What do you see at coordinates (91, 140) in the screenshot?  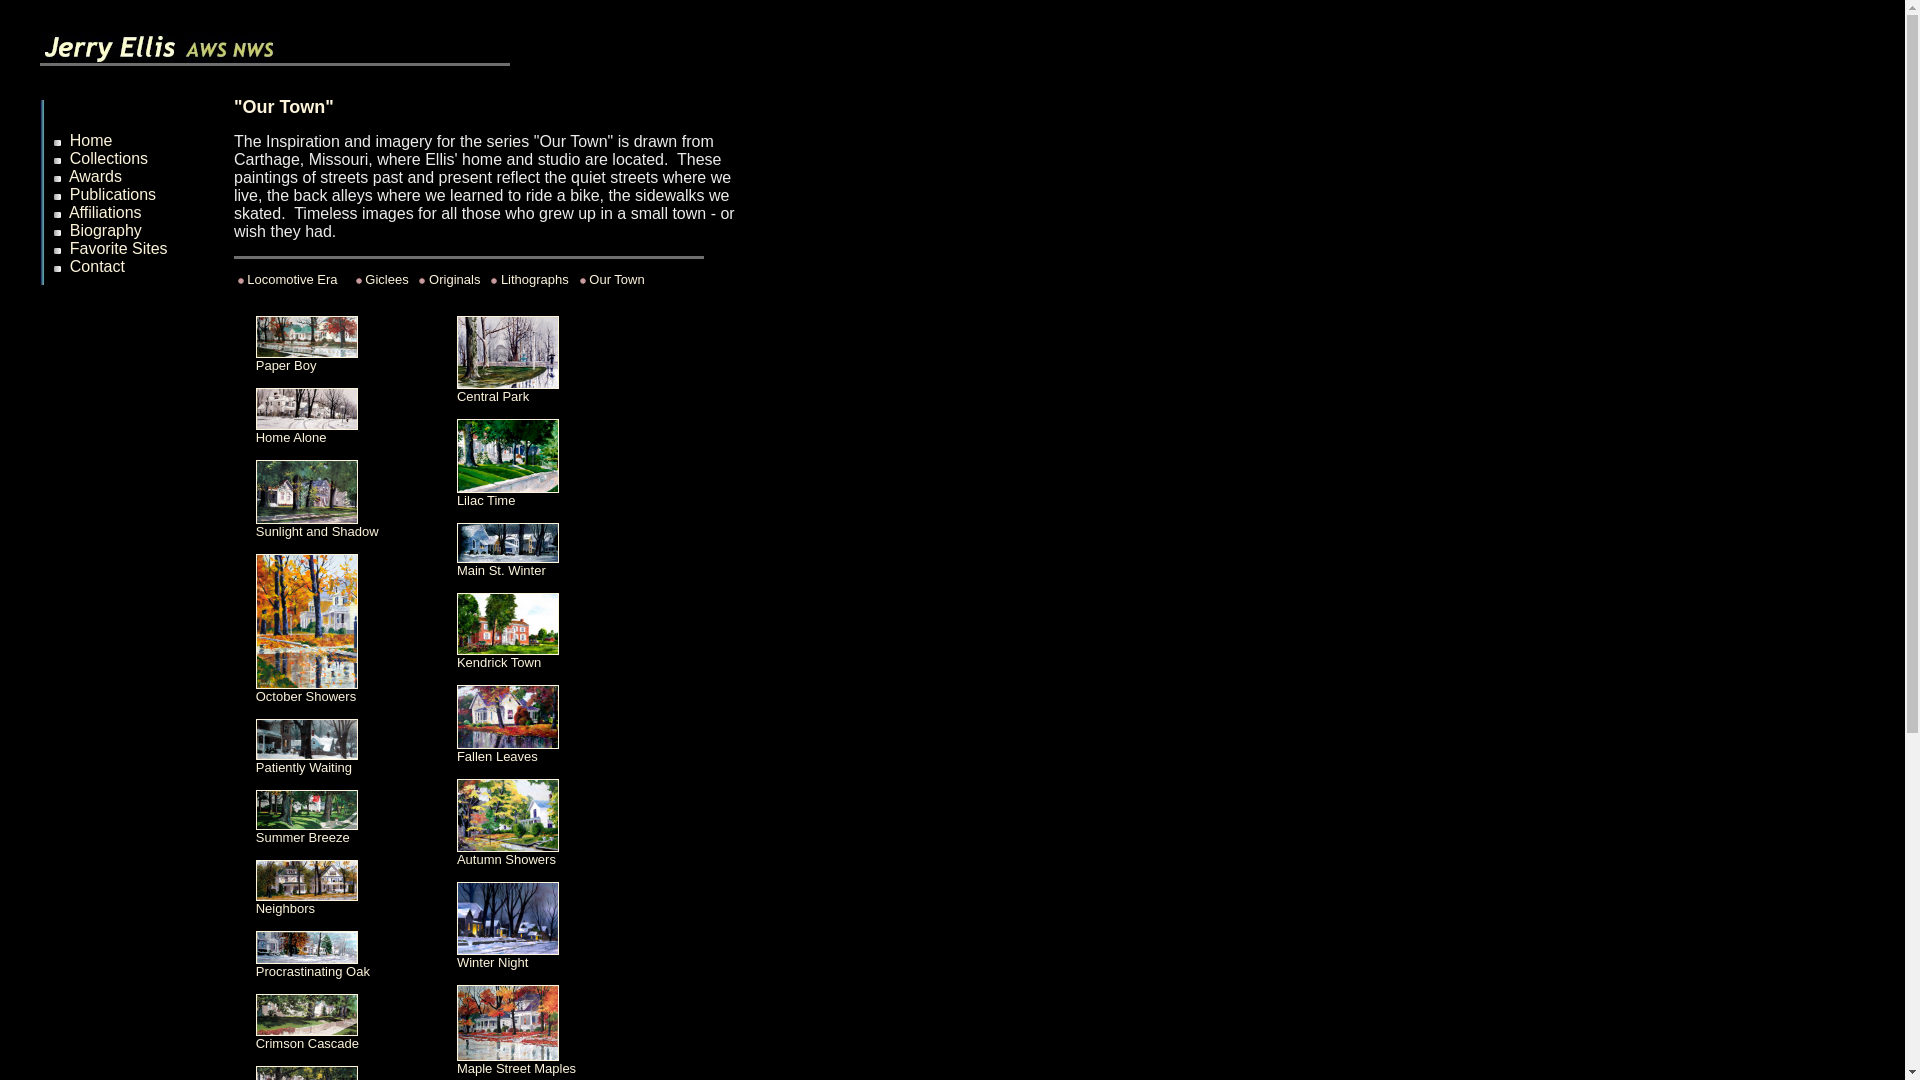 I see `Home` at bounding box center [91, 140].